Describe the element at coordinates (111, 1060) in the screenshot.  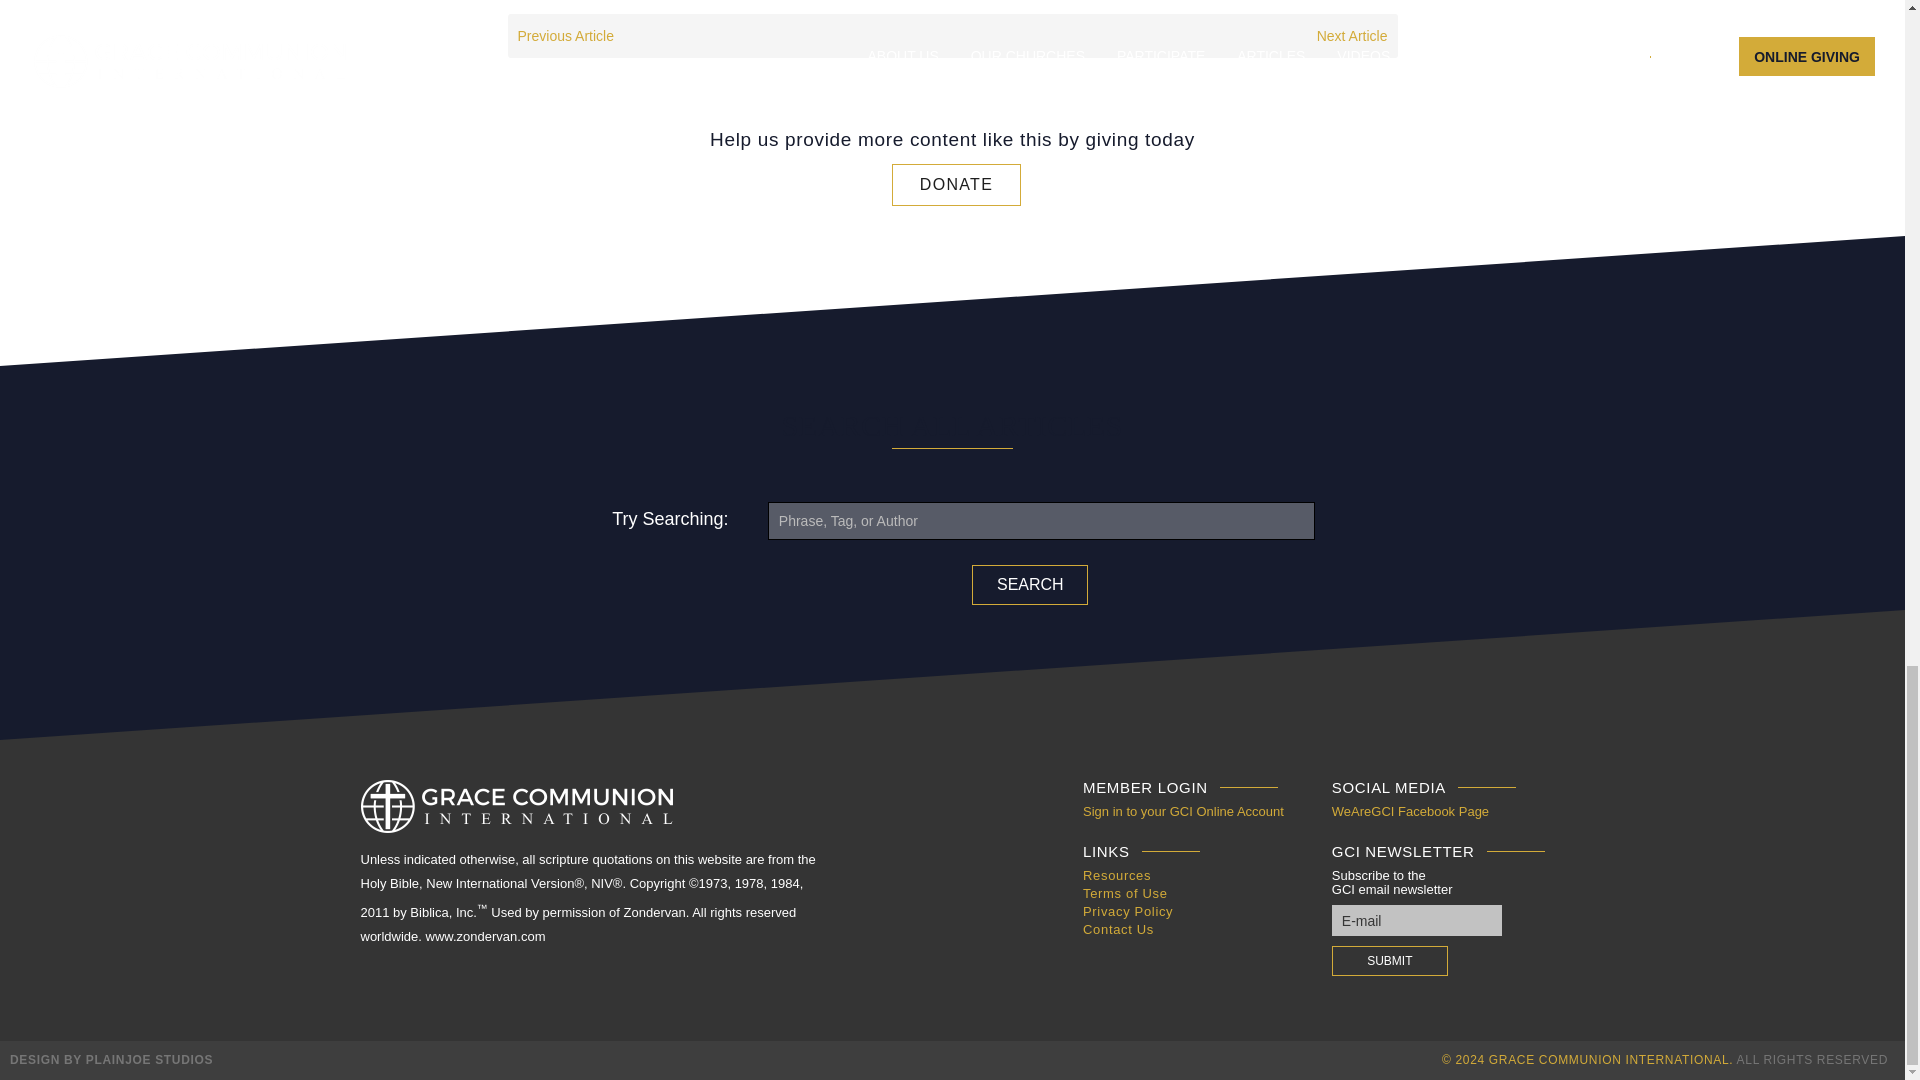
I see `Design by Plain Joe Studios` at that location.